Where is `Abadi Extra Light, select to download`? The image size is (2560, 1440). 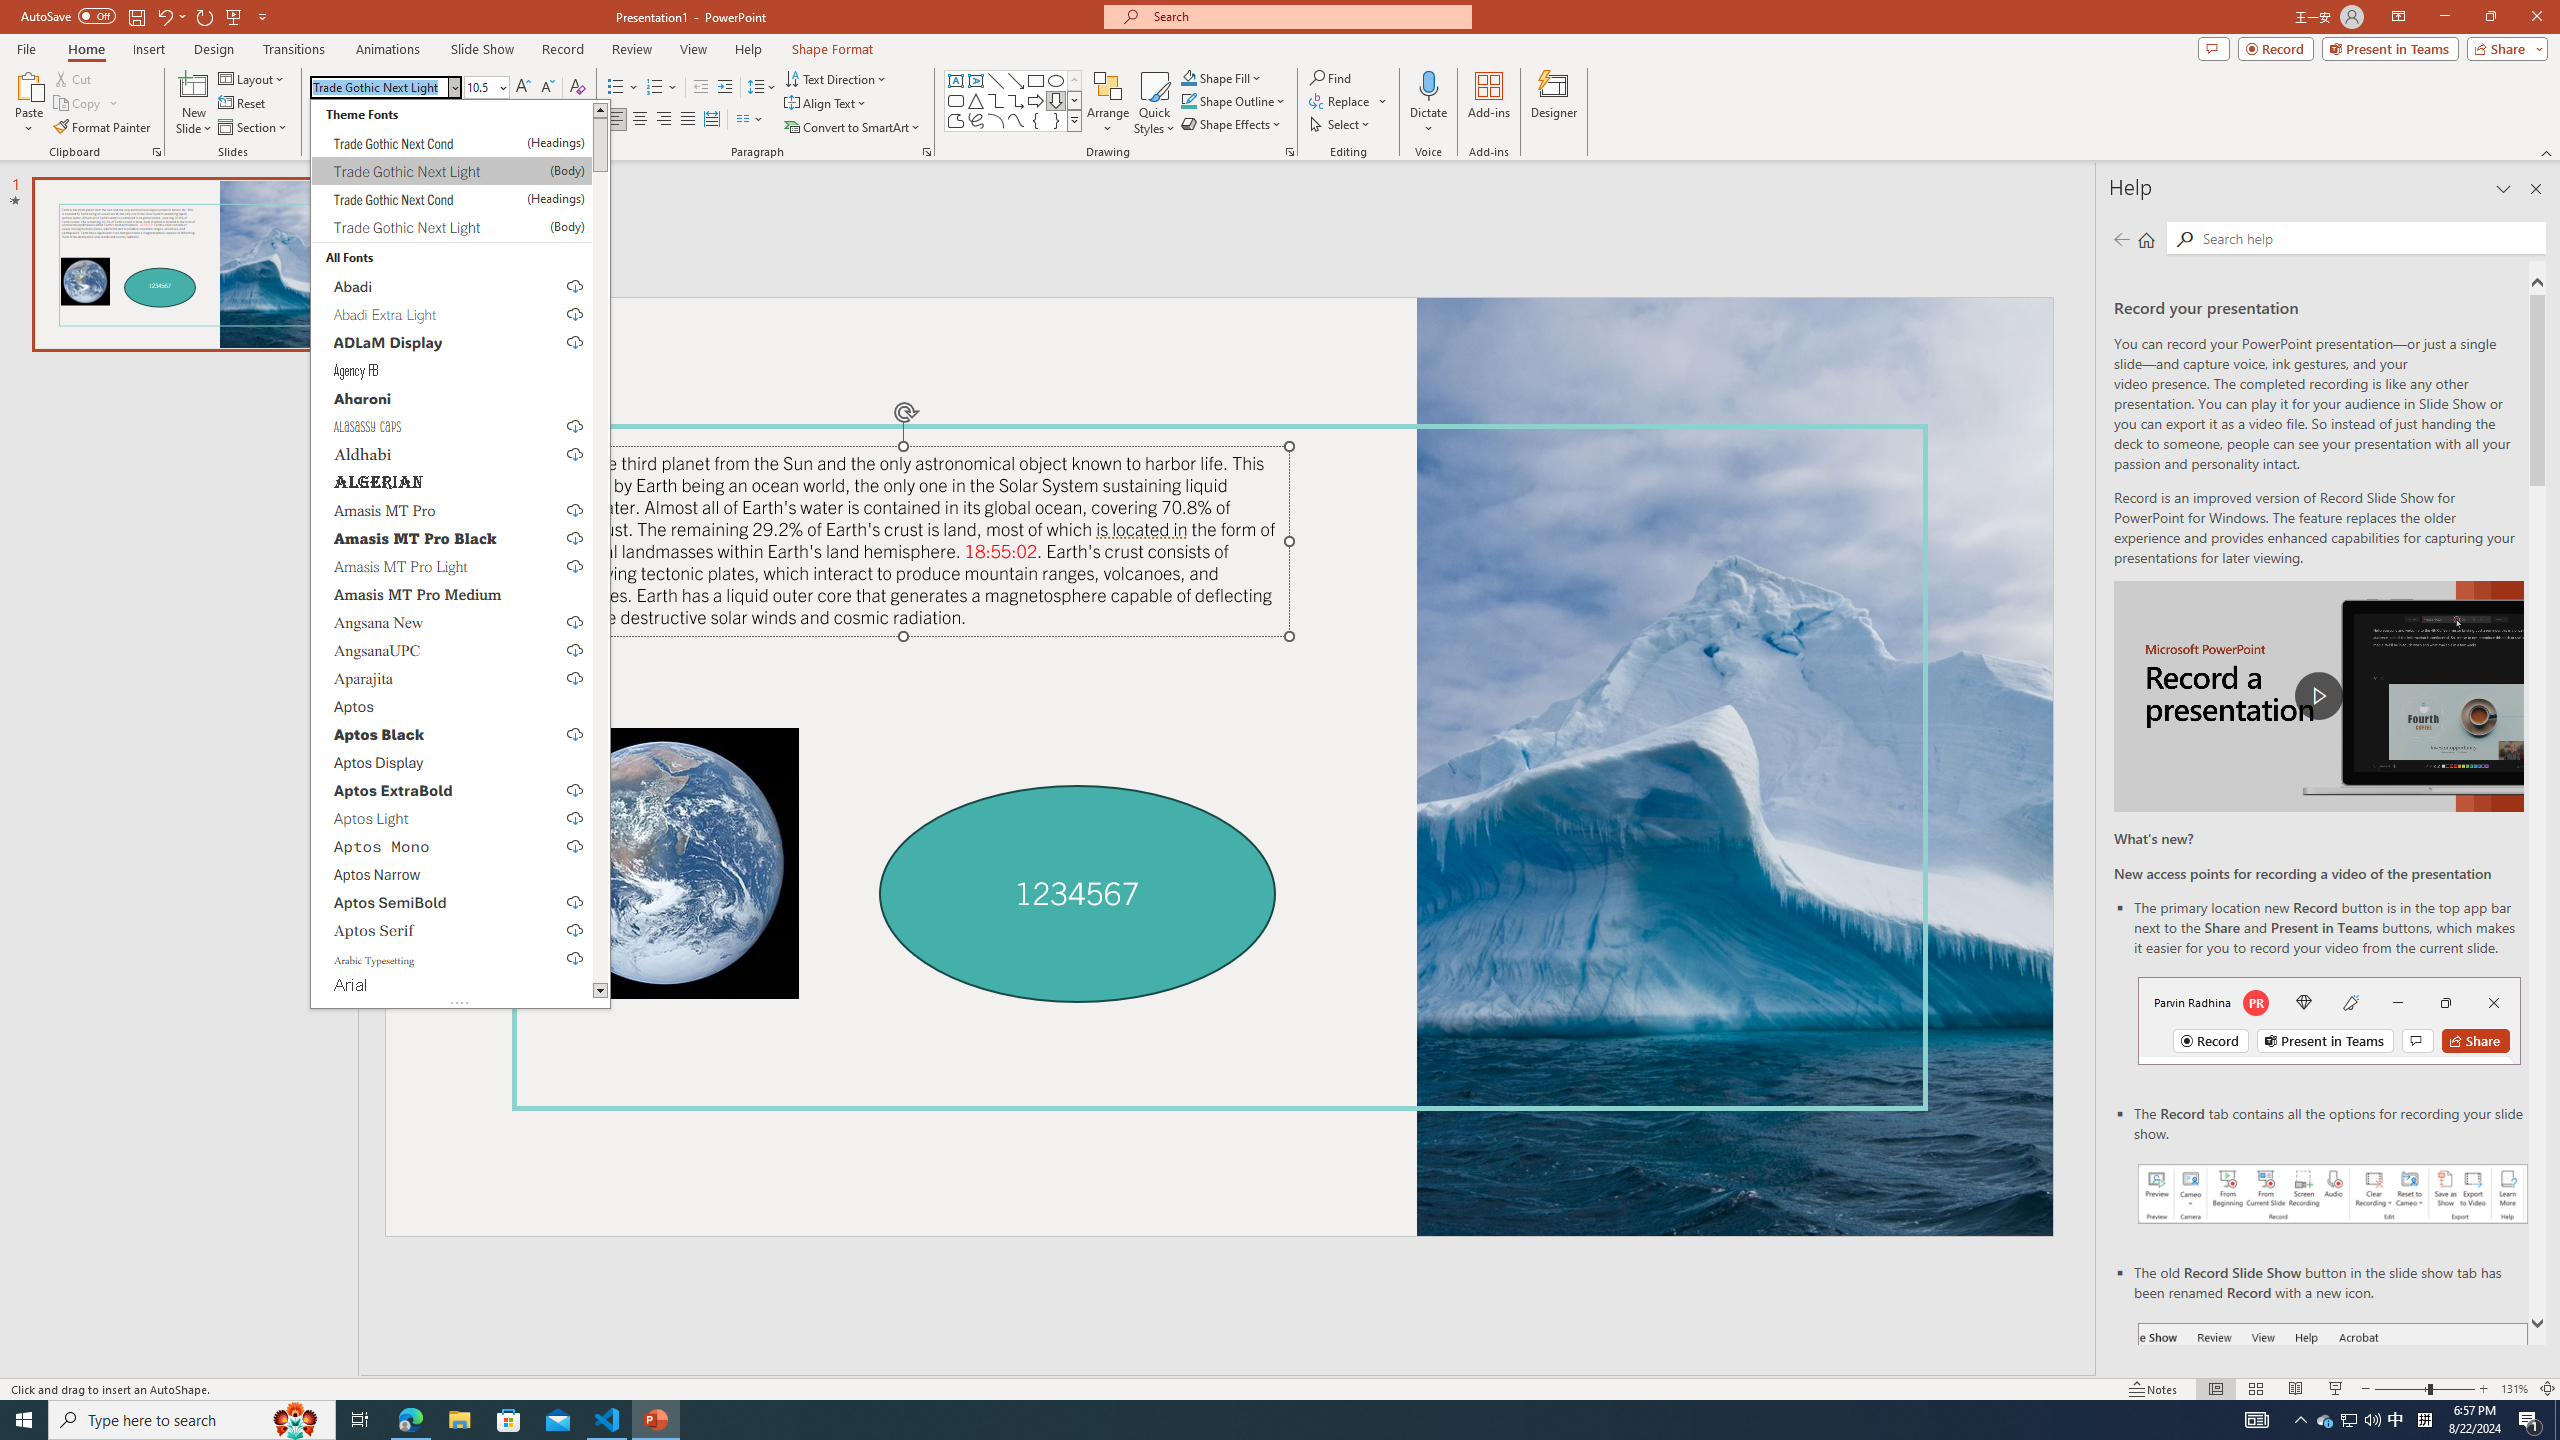
Abadi Extra Light, select to download is located at coordinates (452, 314).